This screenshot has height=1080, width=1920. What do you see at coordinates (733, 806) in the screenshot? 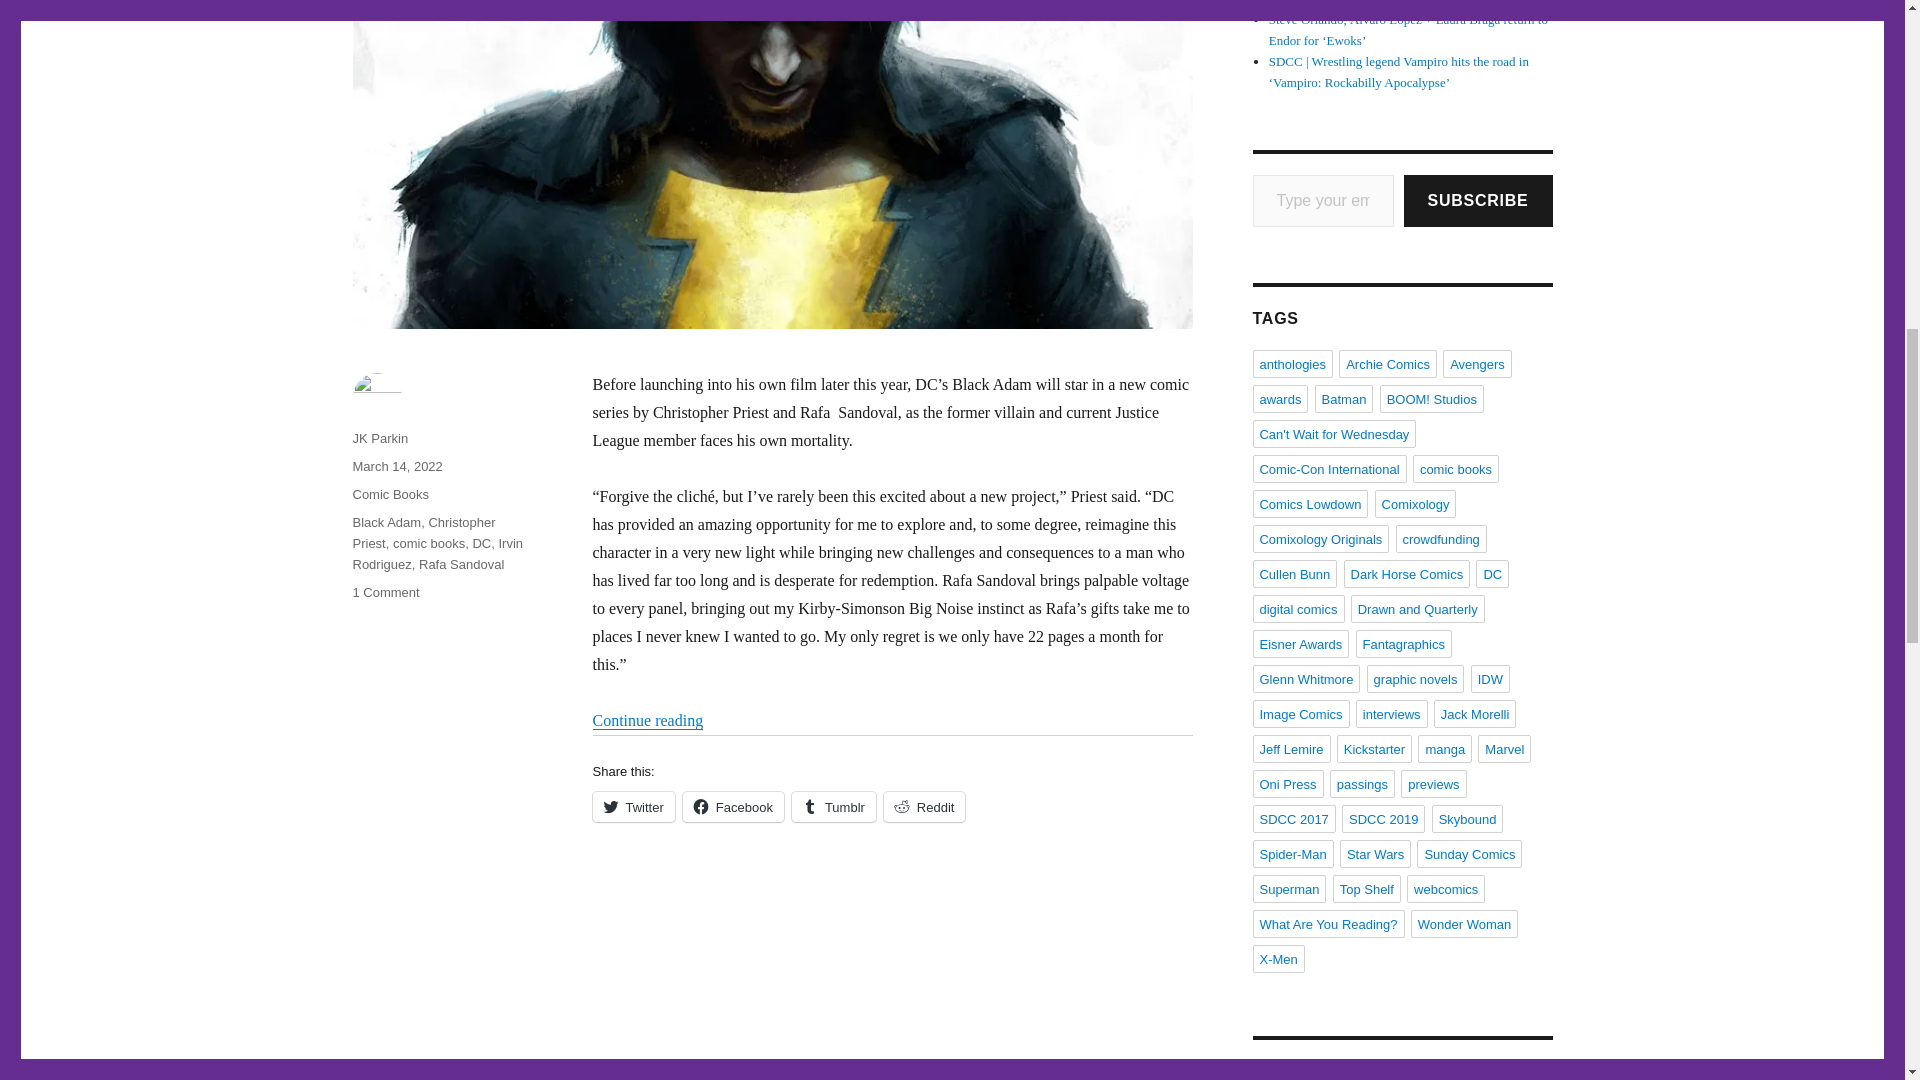
I see `Click to share on Facebook` at bounding box center [733, 806].